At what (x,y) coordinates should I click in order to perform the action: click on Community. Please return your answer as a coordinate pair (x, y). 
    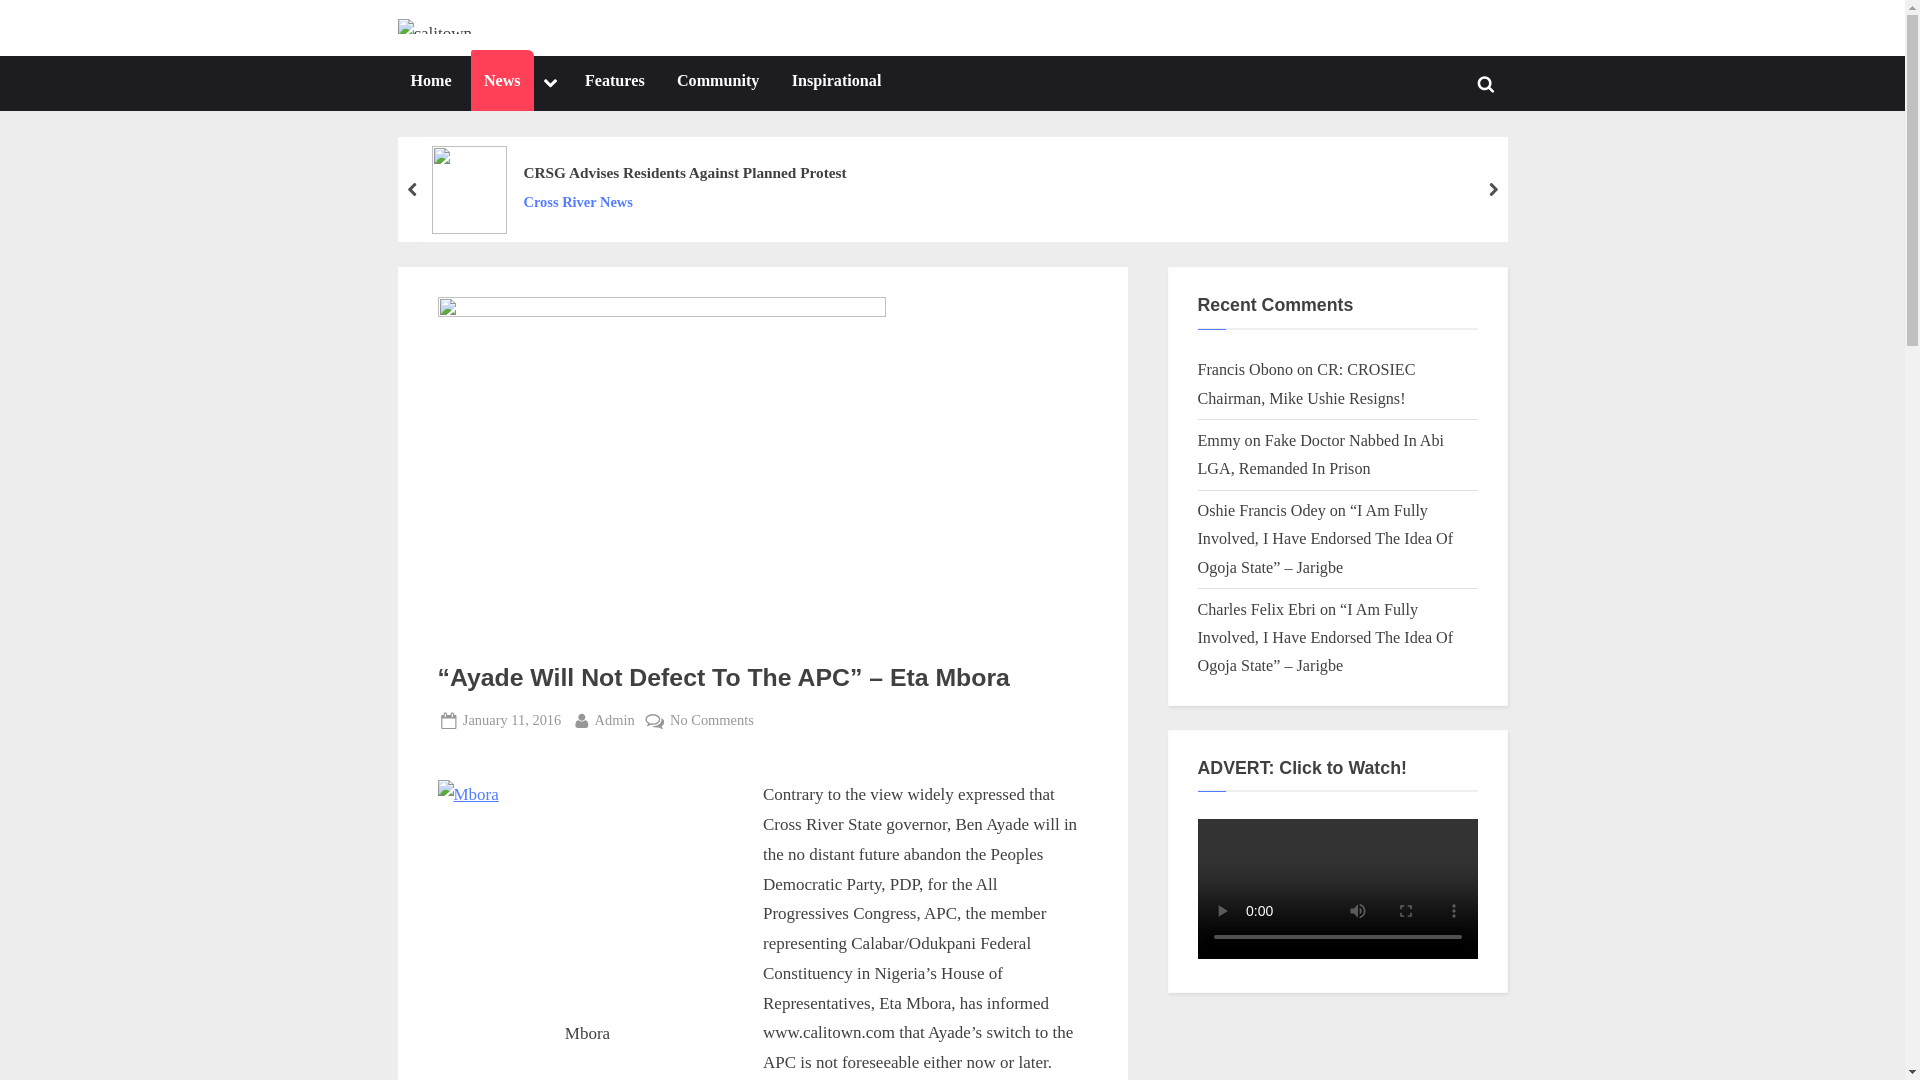
    Looking at the image, I should click on (519, 44).